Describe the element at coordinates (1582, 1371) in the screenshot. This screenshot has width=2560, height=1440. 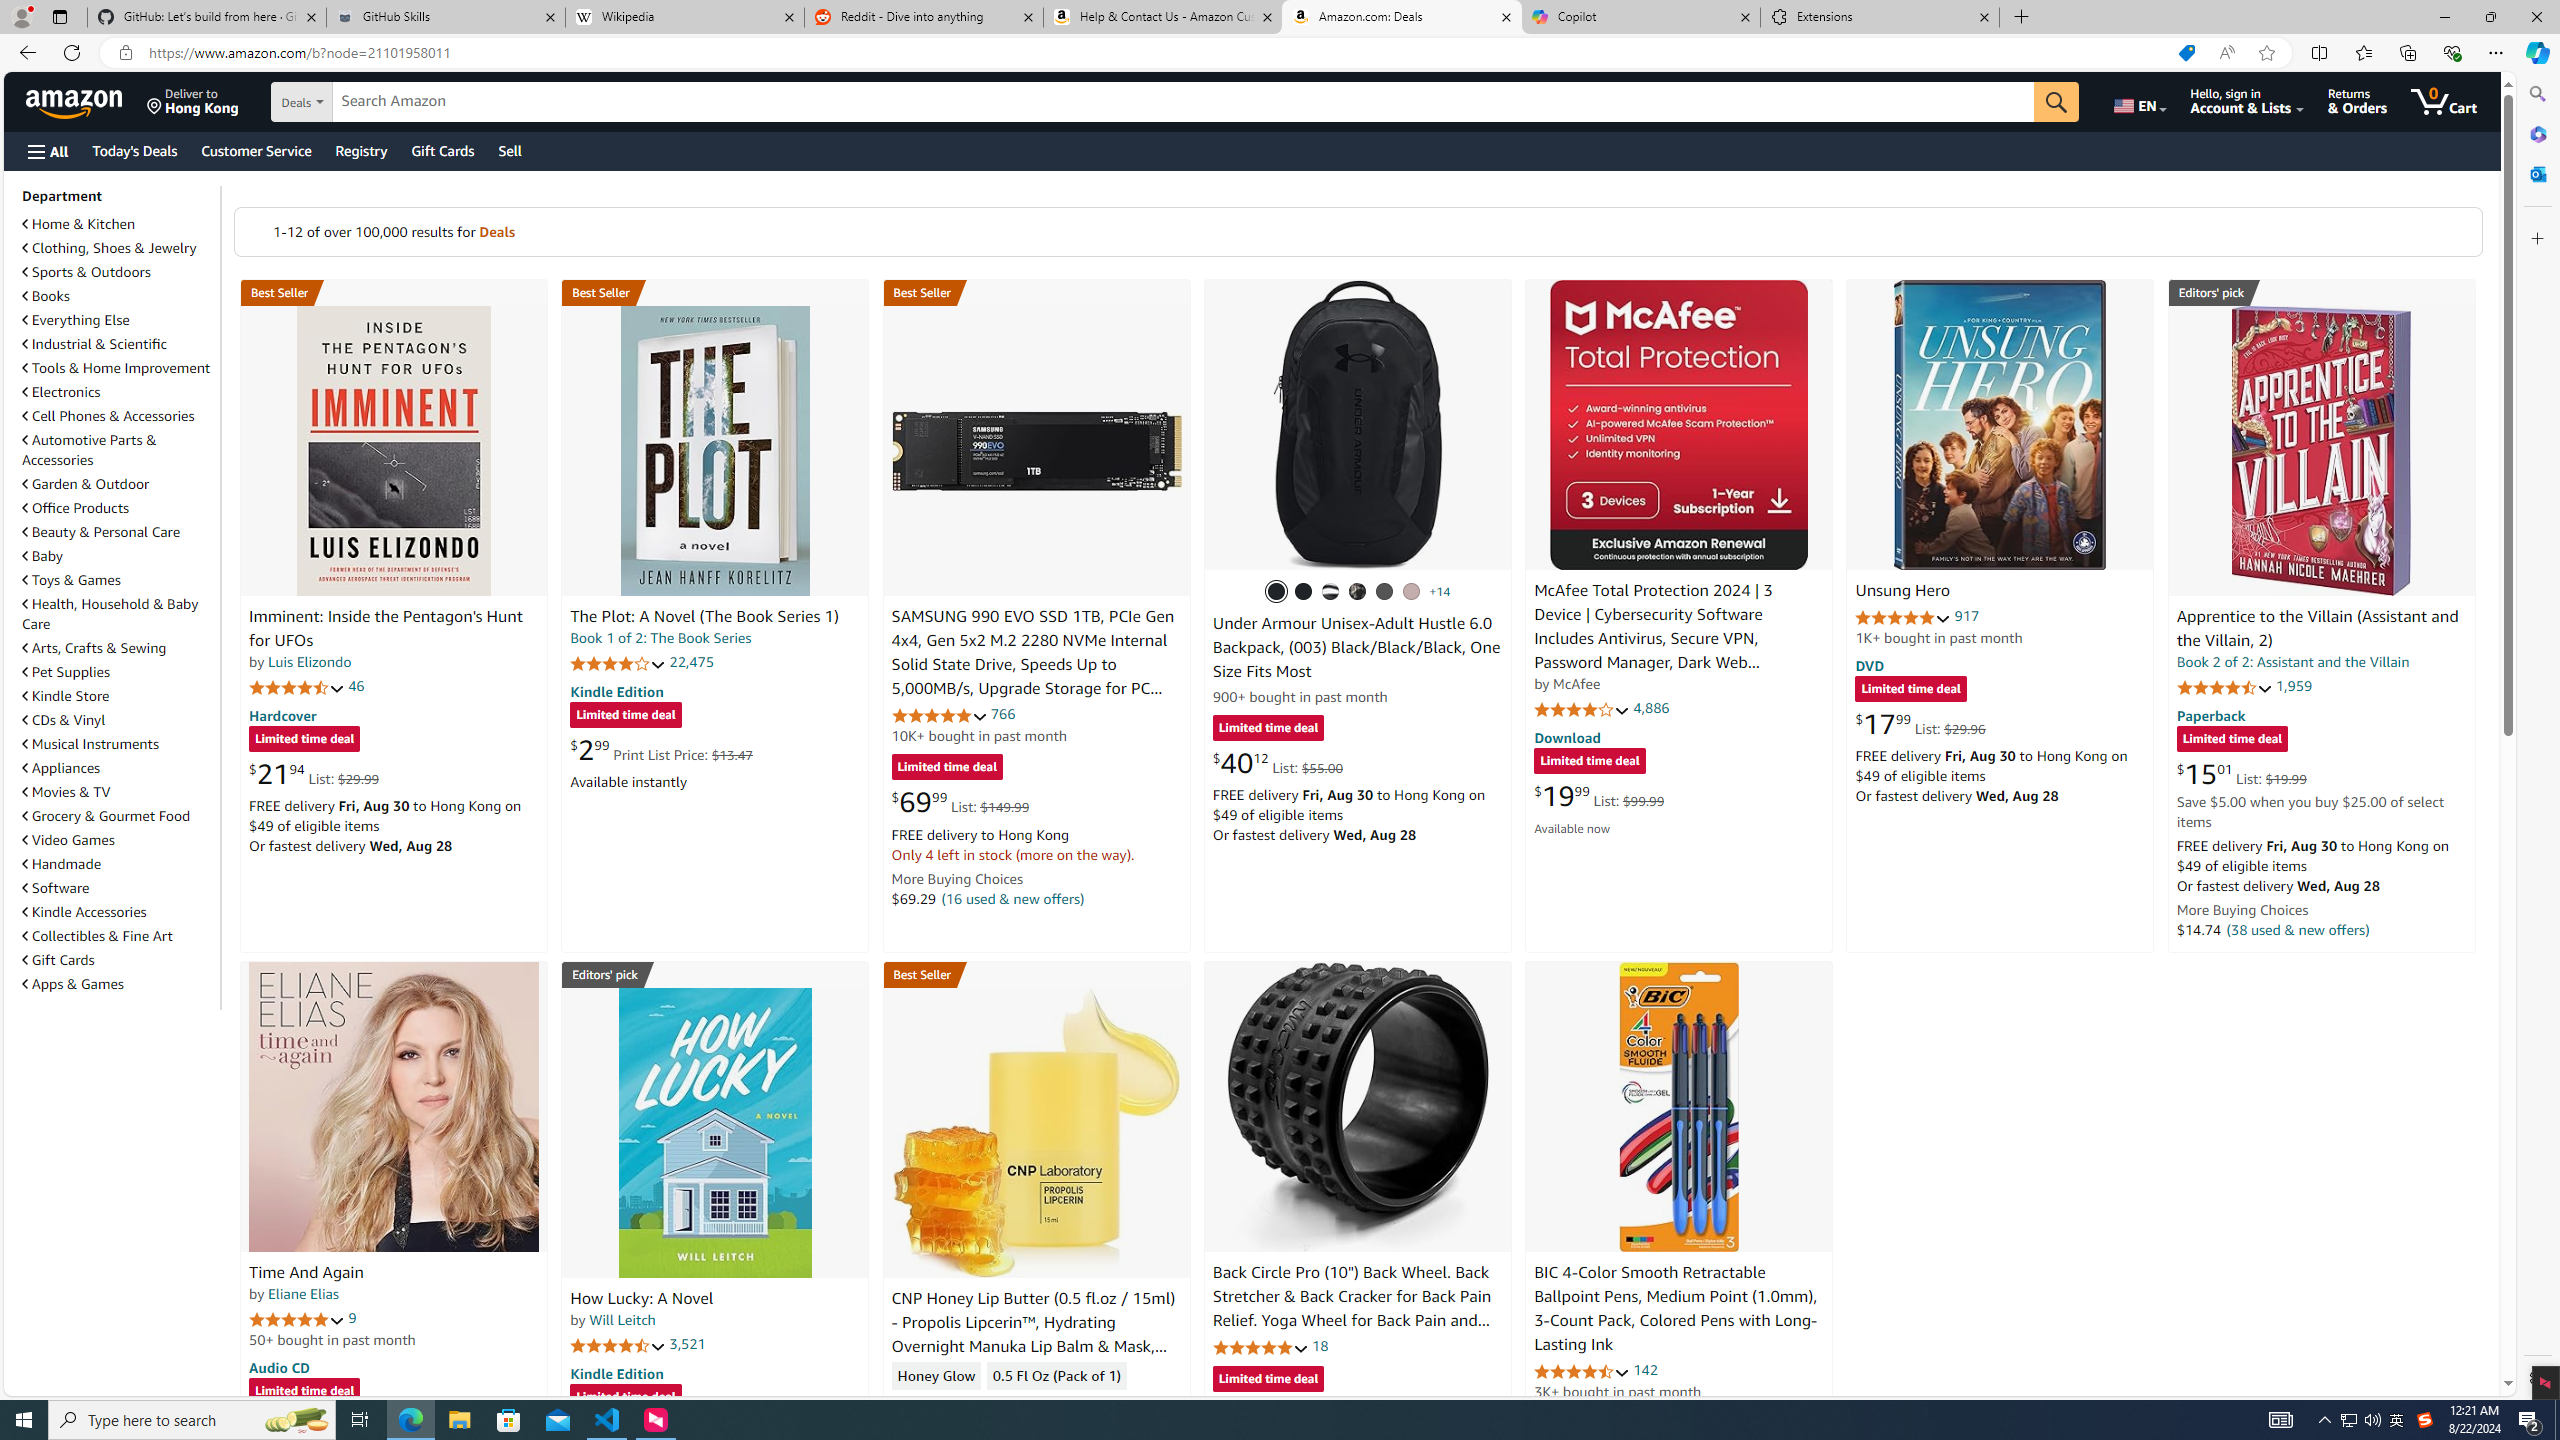
I see `4.6 out of 5 stars` at that location.